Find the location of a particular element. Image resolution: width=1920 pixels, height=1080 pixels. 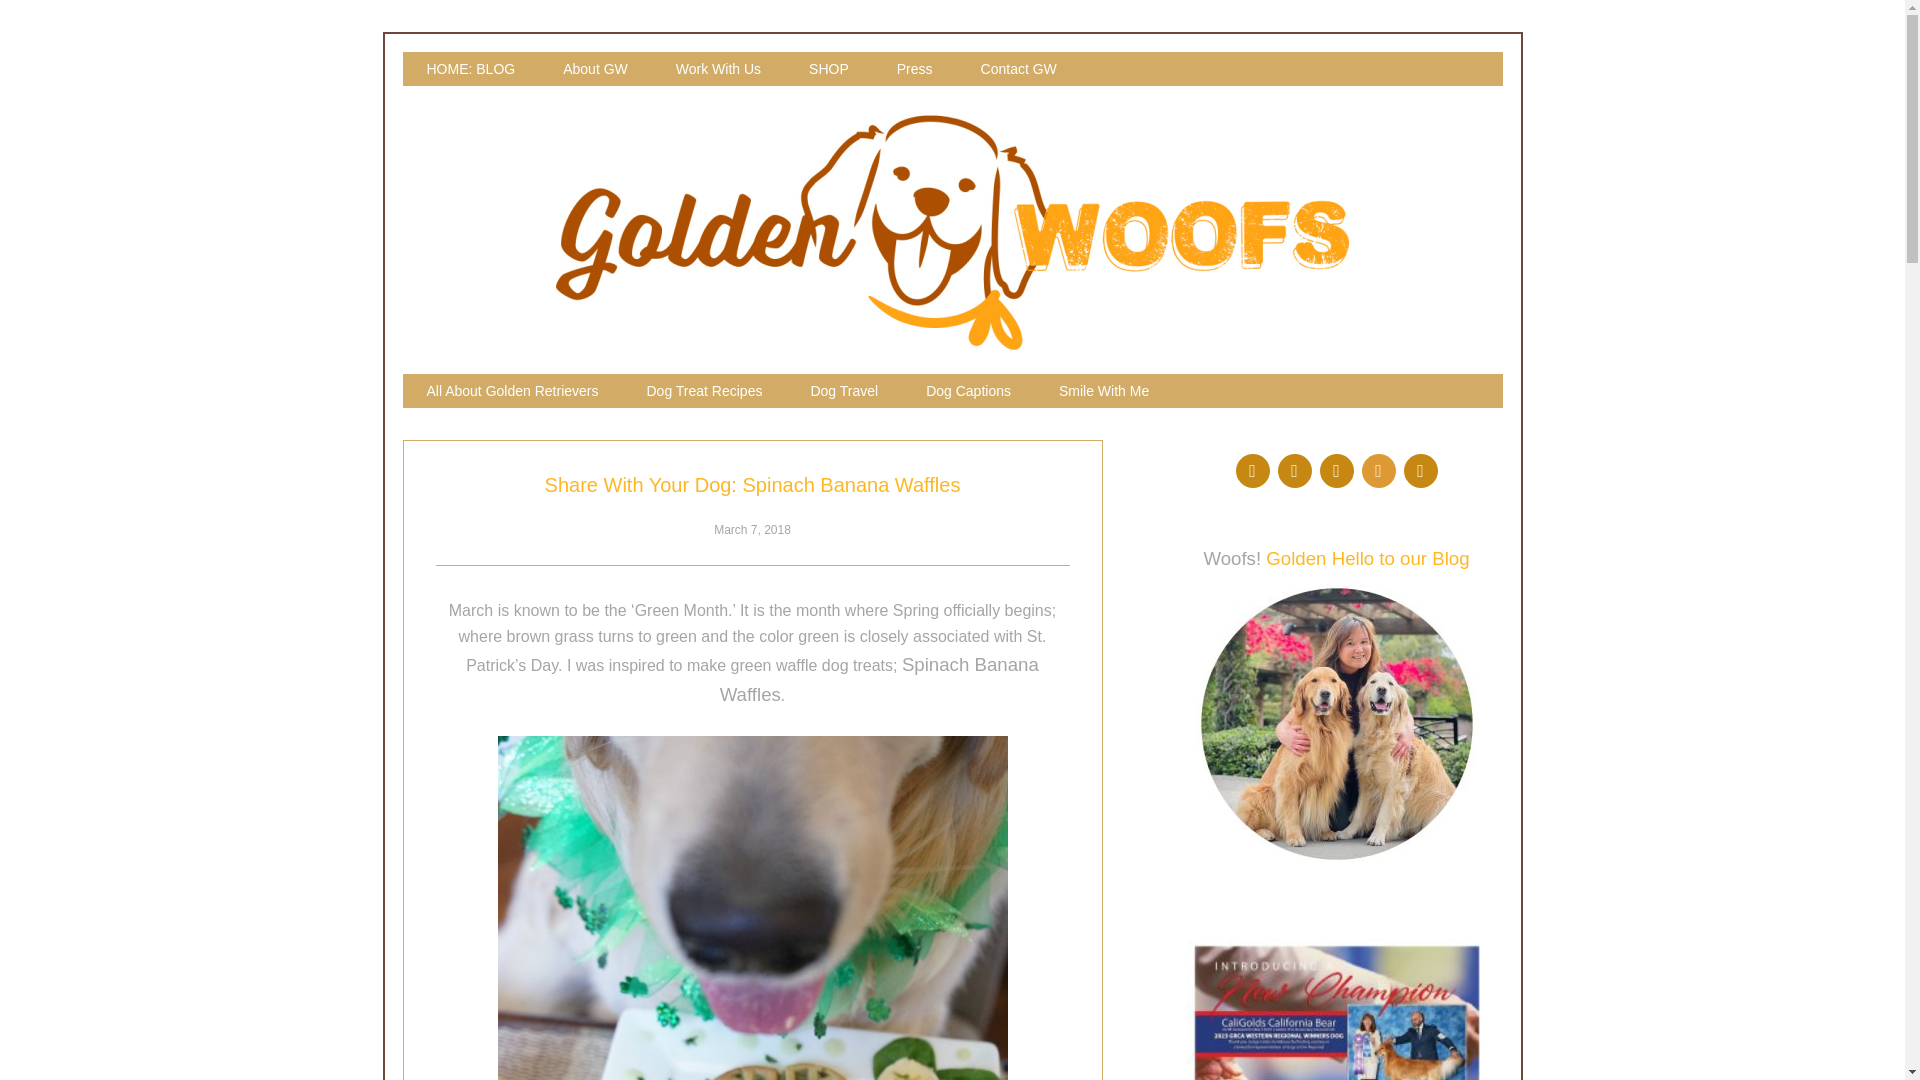

x is located at coordinates (1378, 470).